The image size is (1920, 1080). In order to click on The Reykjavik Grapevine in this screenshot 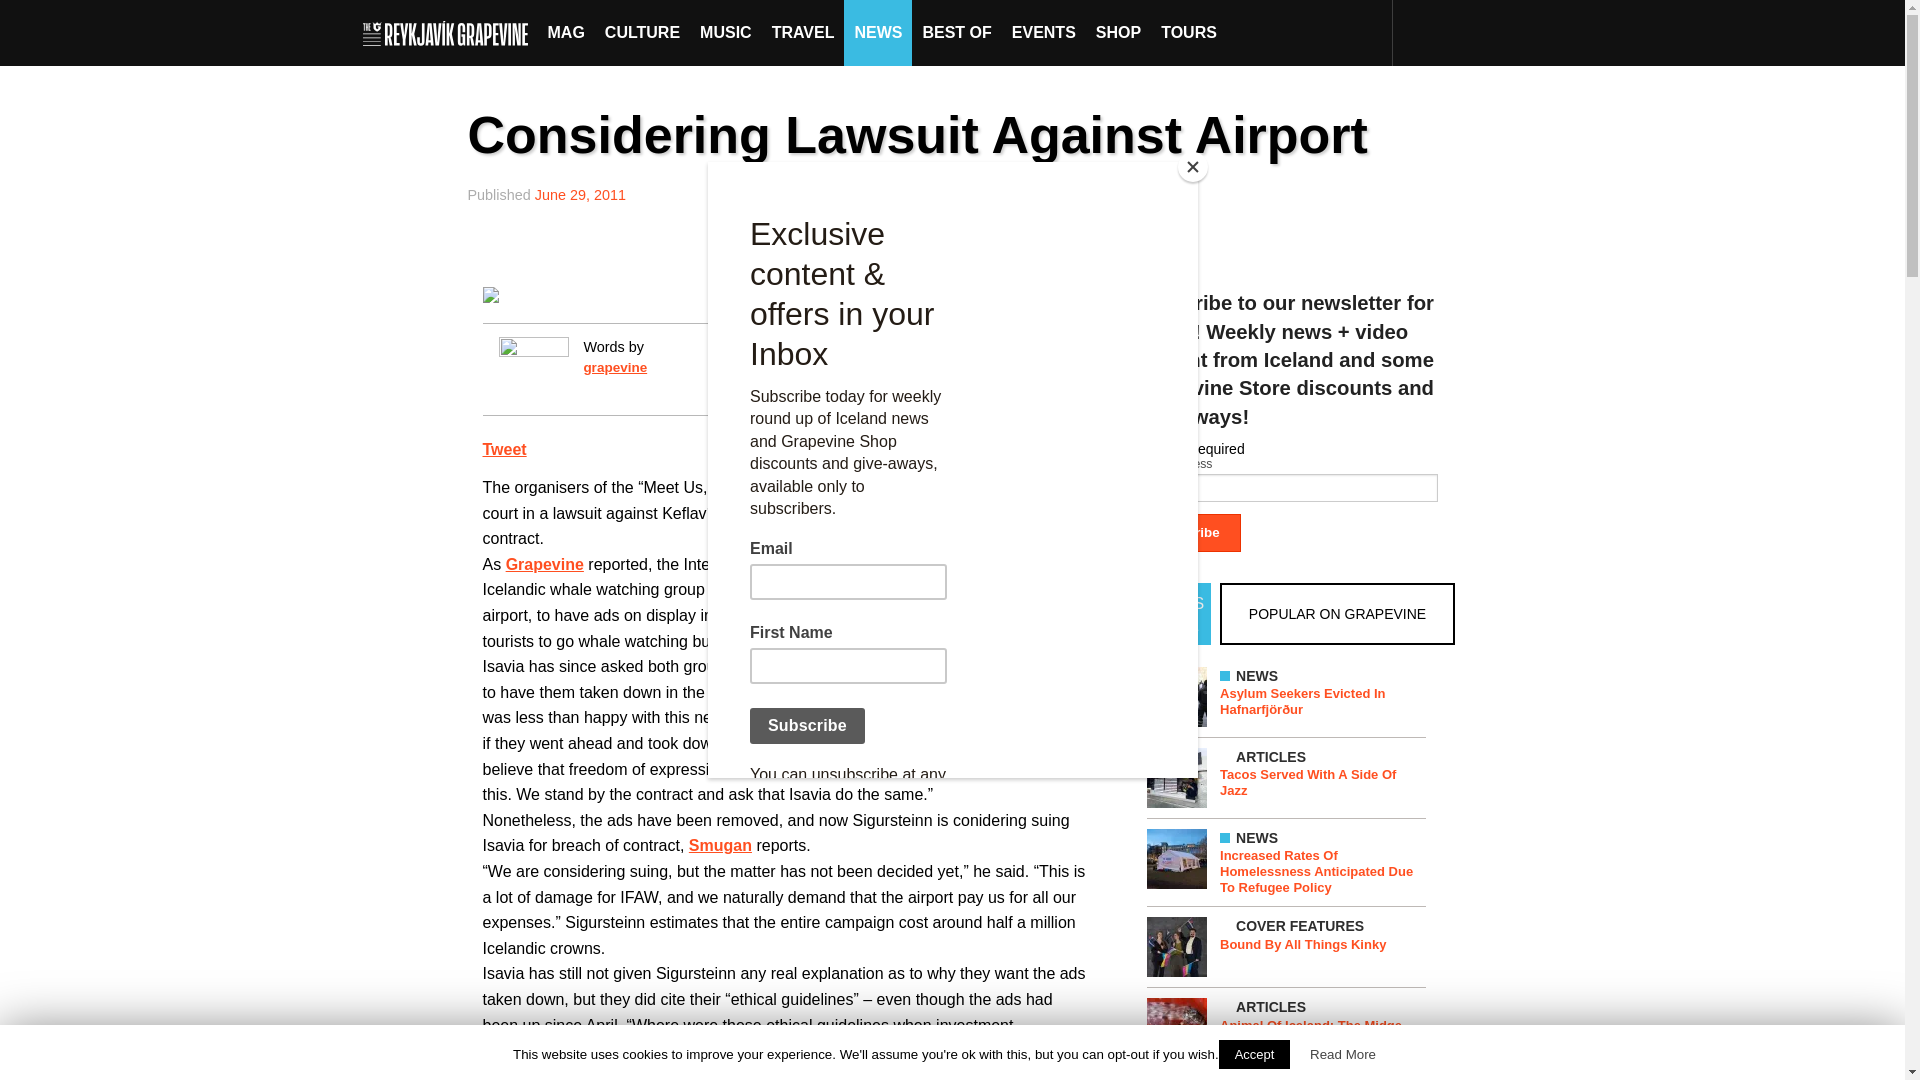, I will do `click(450, 32)`.